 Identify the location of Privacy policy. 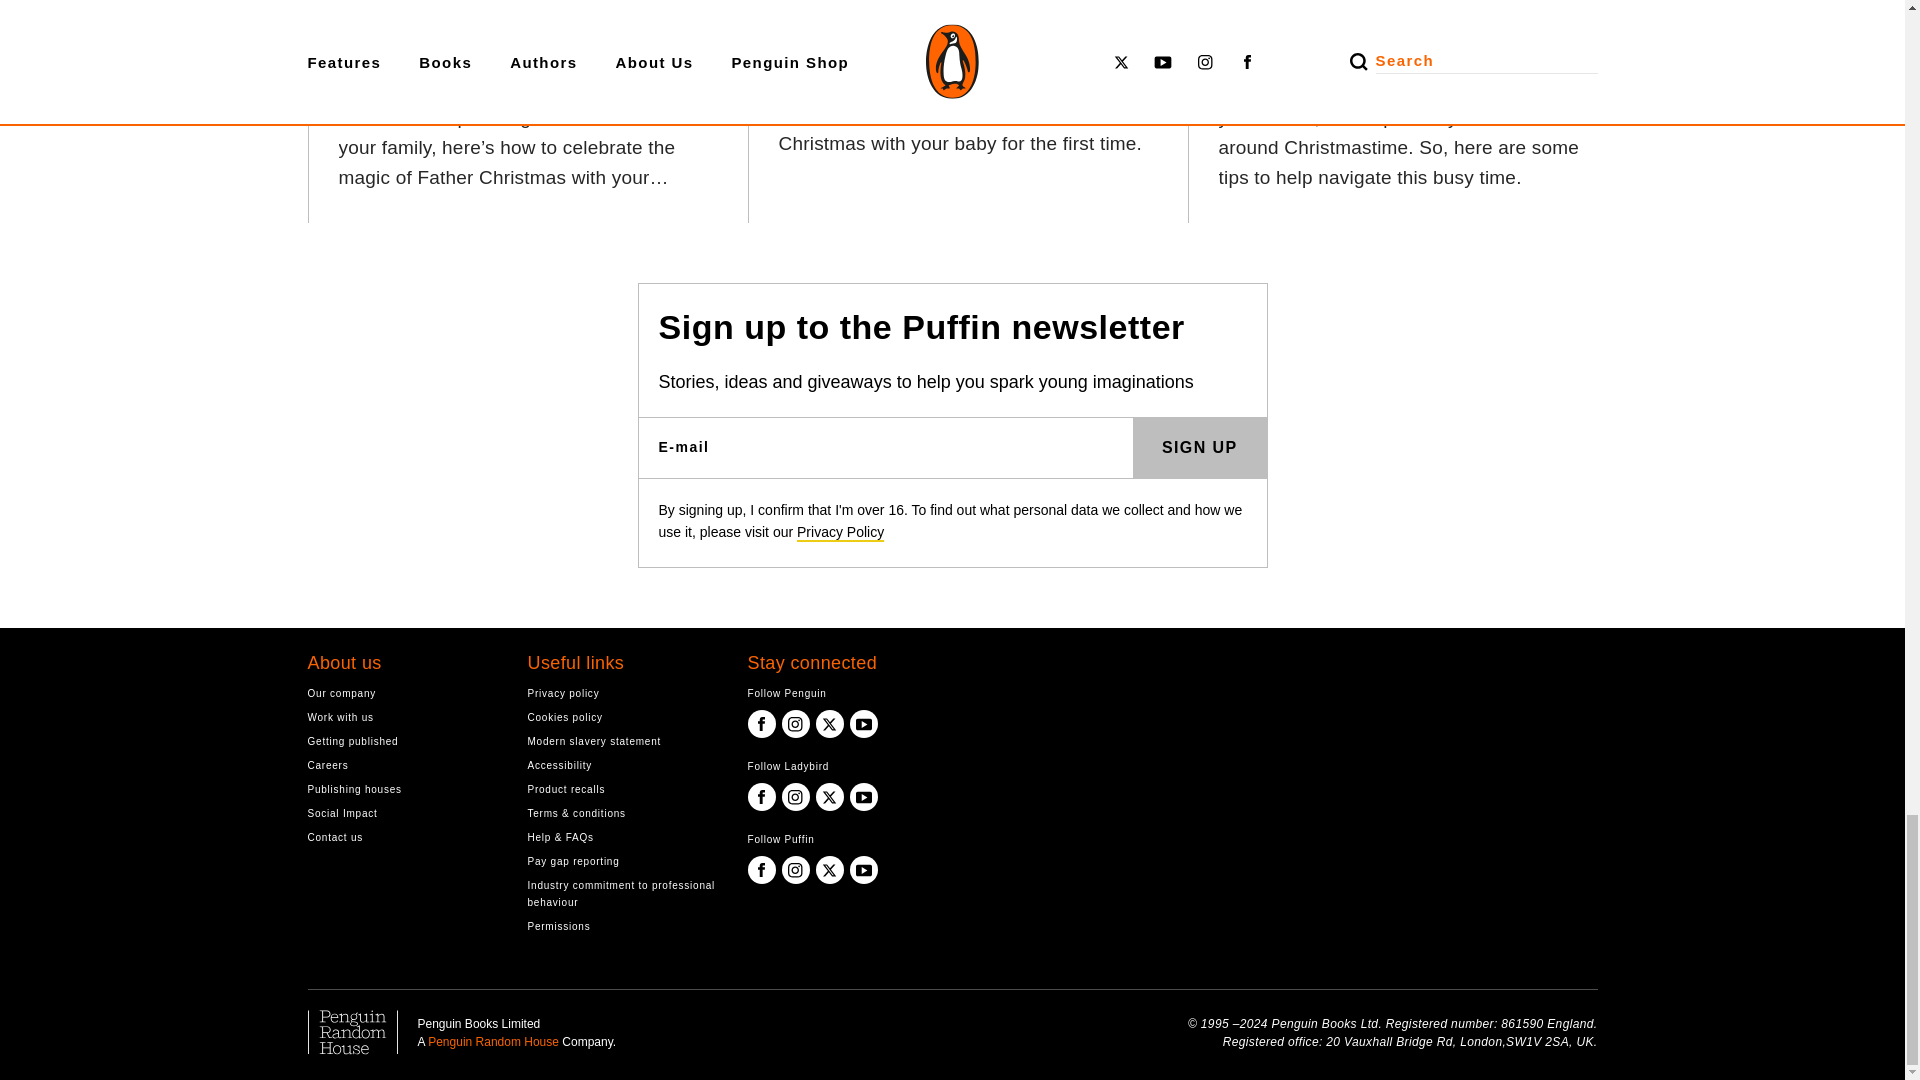
(623, 693).